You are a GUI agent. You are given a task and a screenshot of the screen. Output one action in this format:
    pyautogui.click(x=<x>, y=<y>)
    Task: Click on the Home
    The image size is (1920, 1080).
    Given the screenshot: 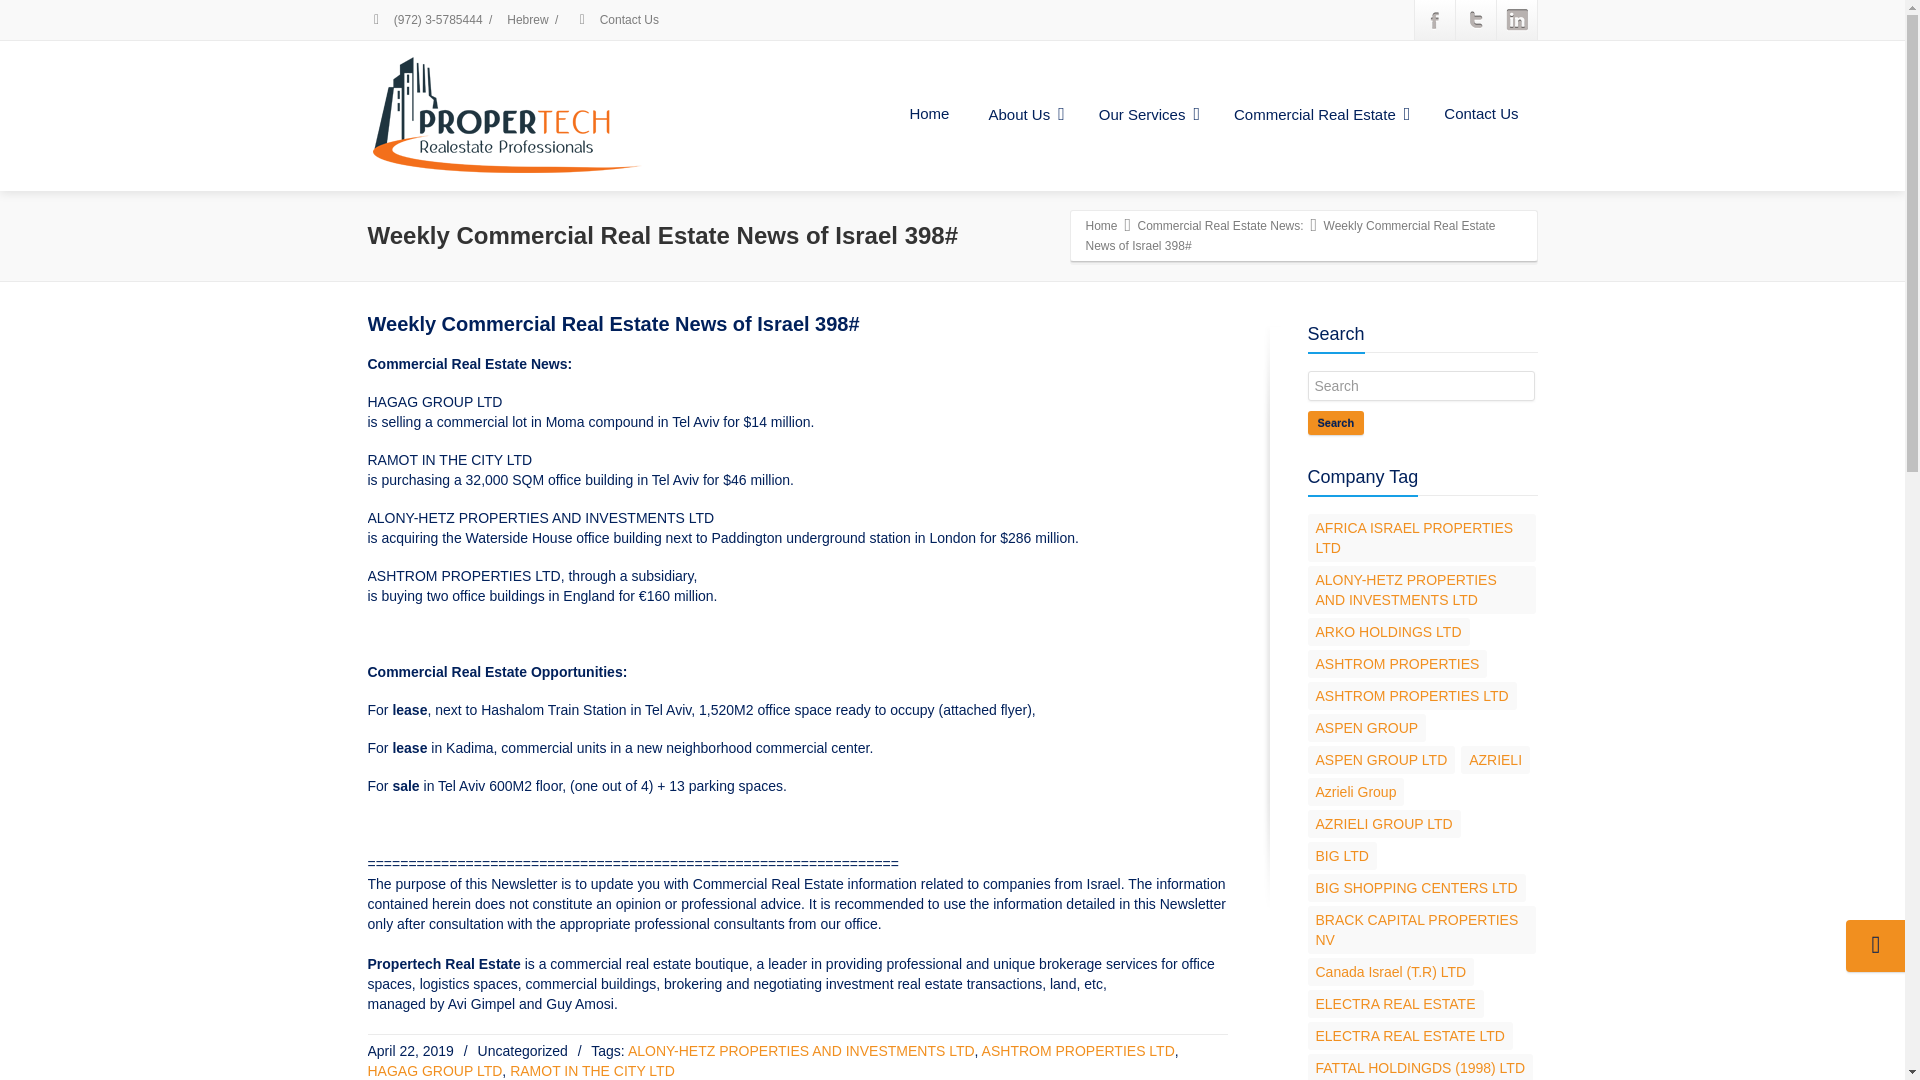 What is the action you would take?
    pyautogui.click(x=1102, y=226)
    